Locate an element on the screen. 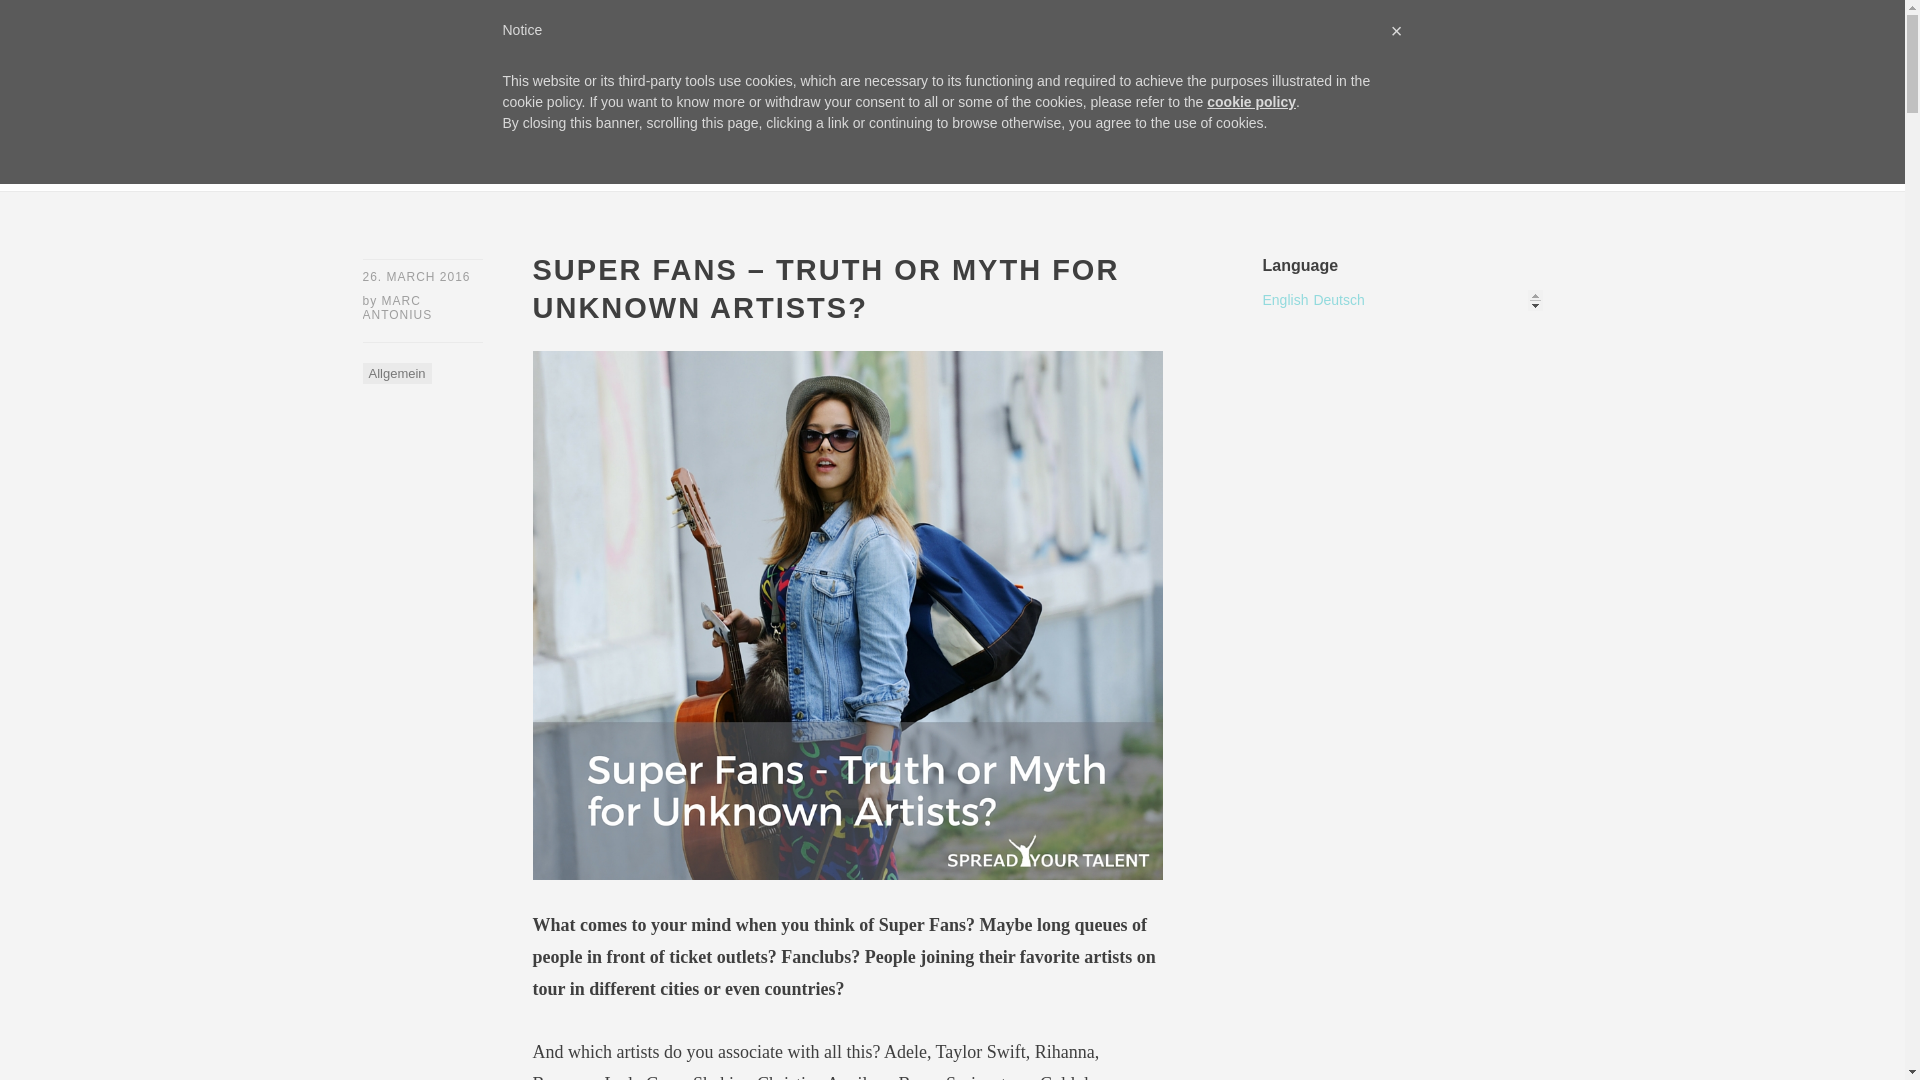 Image resolution: width=1920 pixels, height=1080 pixels. CLIENTS FEEDBACK is located at coordinates (779, 162).